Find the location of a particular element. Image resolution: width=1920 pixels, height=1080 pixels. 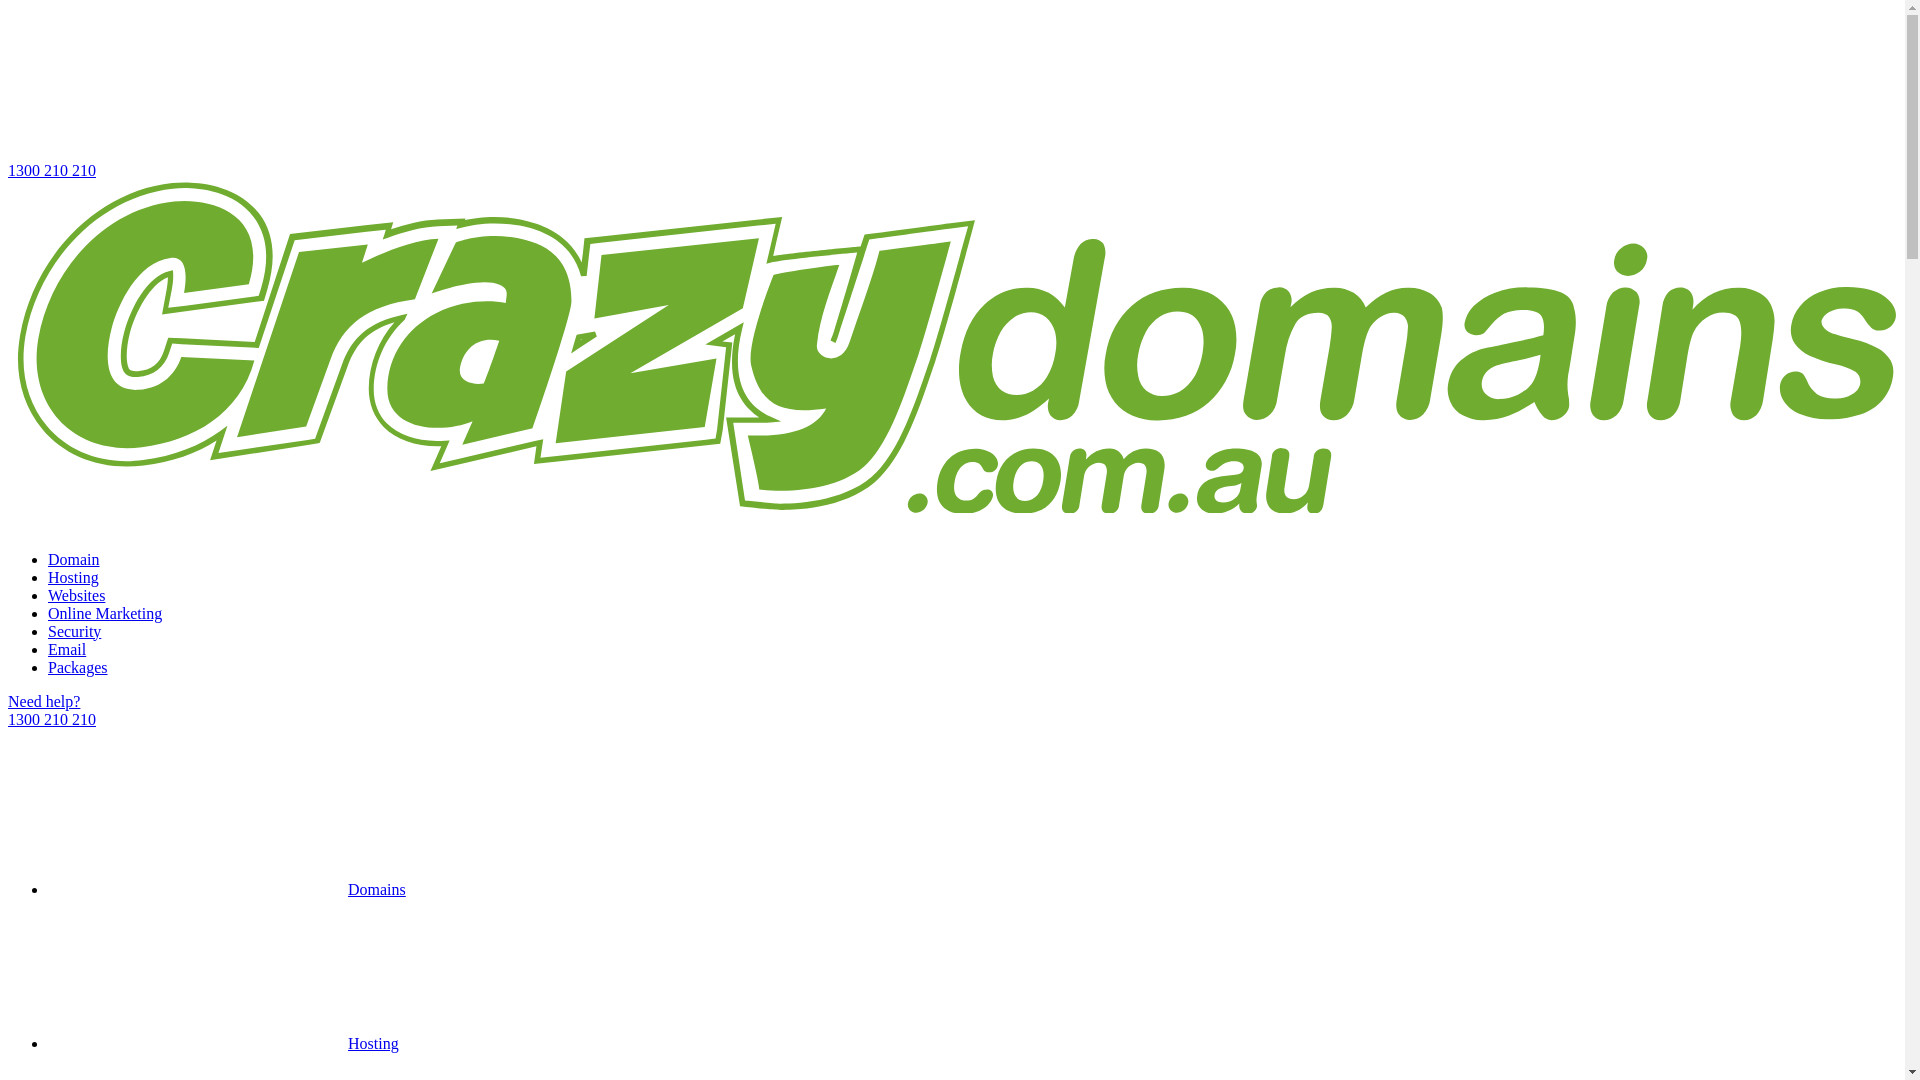

Packages is located at coordinates (78, 668).